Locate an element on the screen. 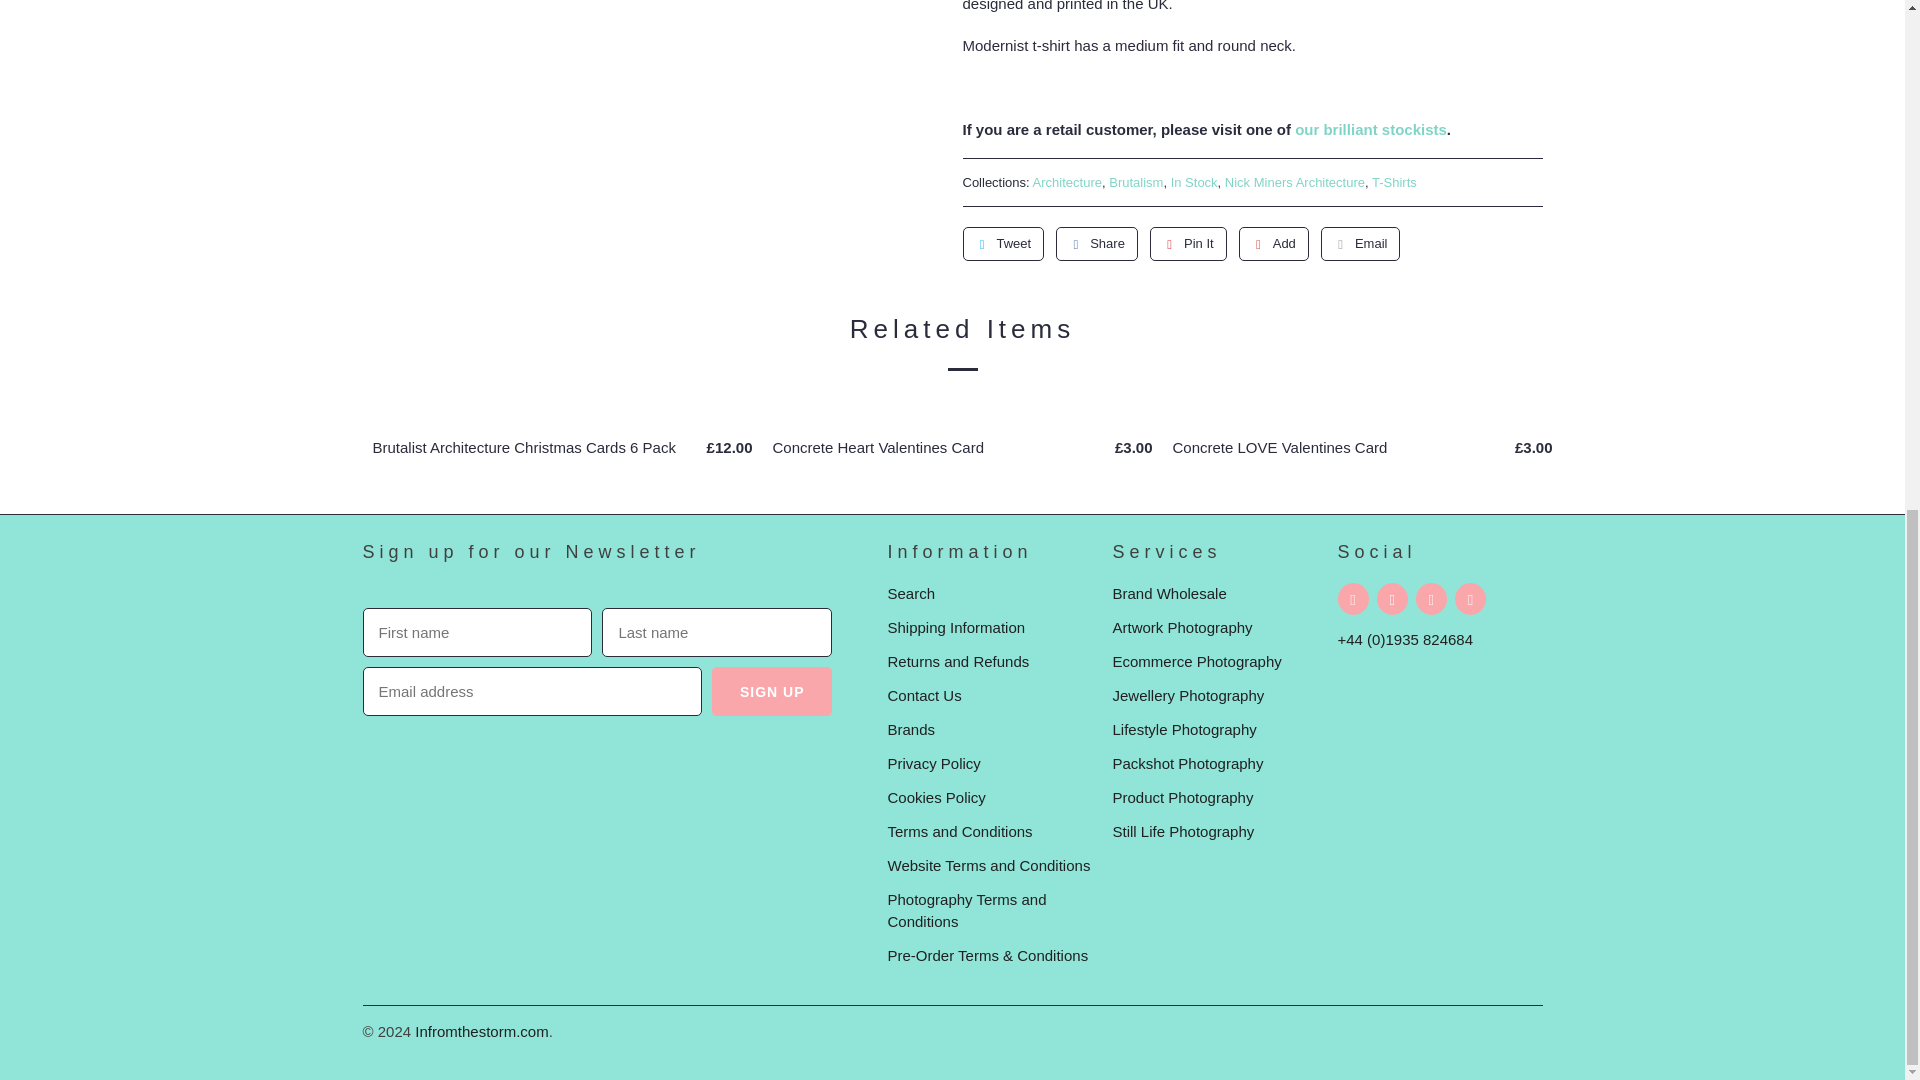  Share this on Pinterest is located at coordinates (1188, 244).